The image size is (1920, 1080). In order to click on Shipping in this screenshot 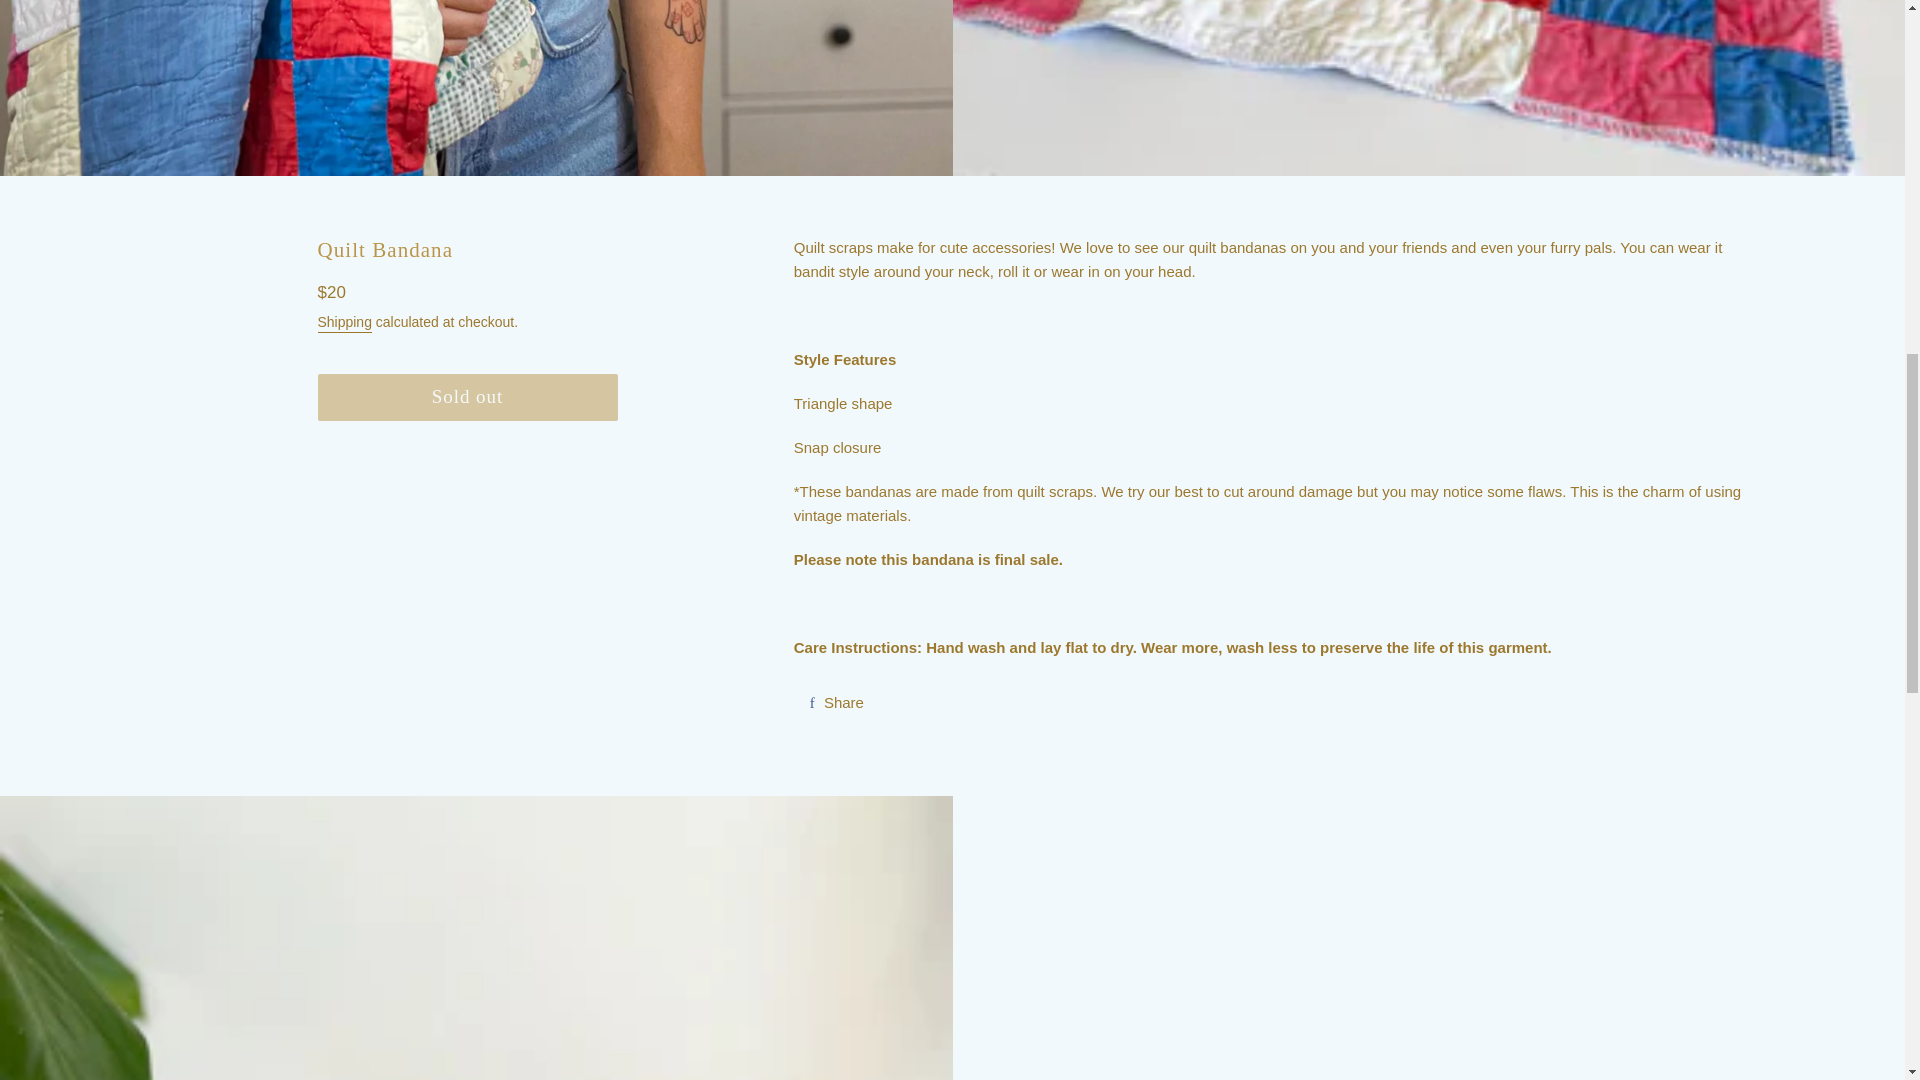, I will do `click(345, 323)`.